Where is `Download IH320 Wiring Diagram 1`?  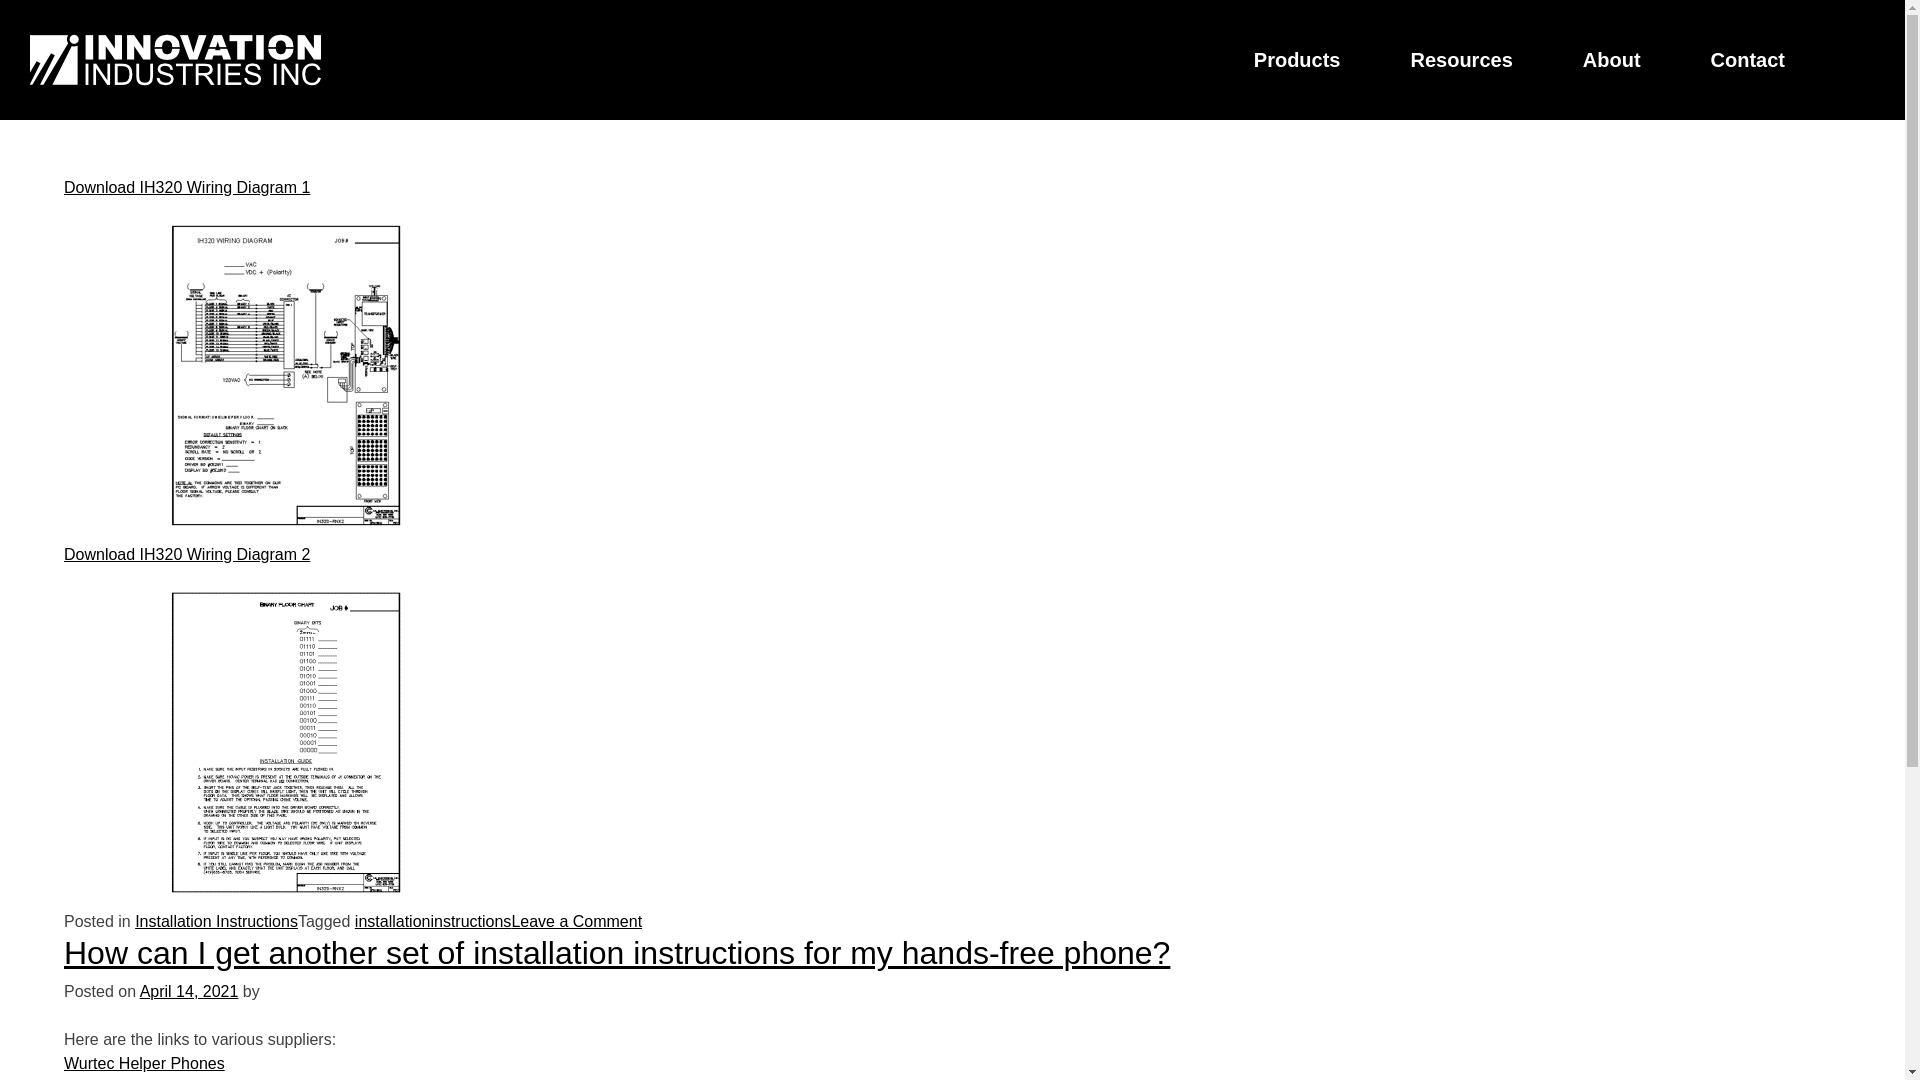
Download IH320 Wiring Diagram 1 is located at coordinates (186, 187).